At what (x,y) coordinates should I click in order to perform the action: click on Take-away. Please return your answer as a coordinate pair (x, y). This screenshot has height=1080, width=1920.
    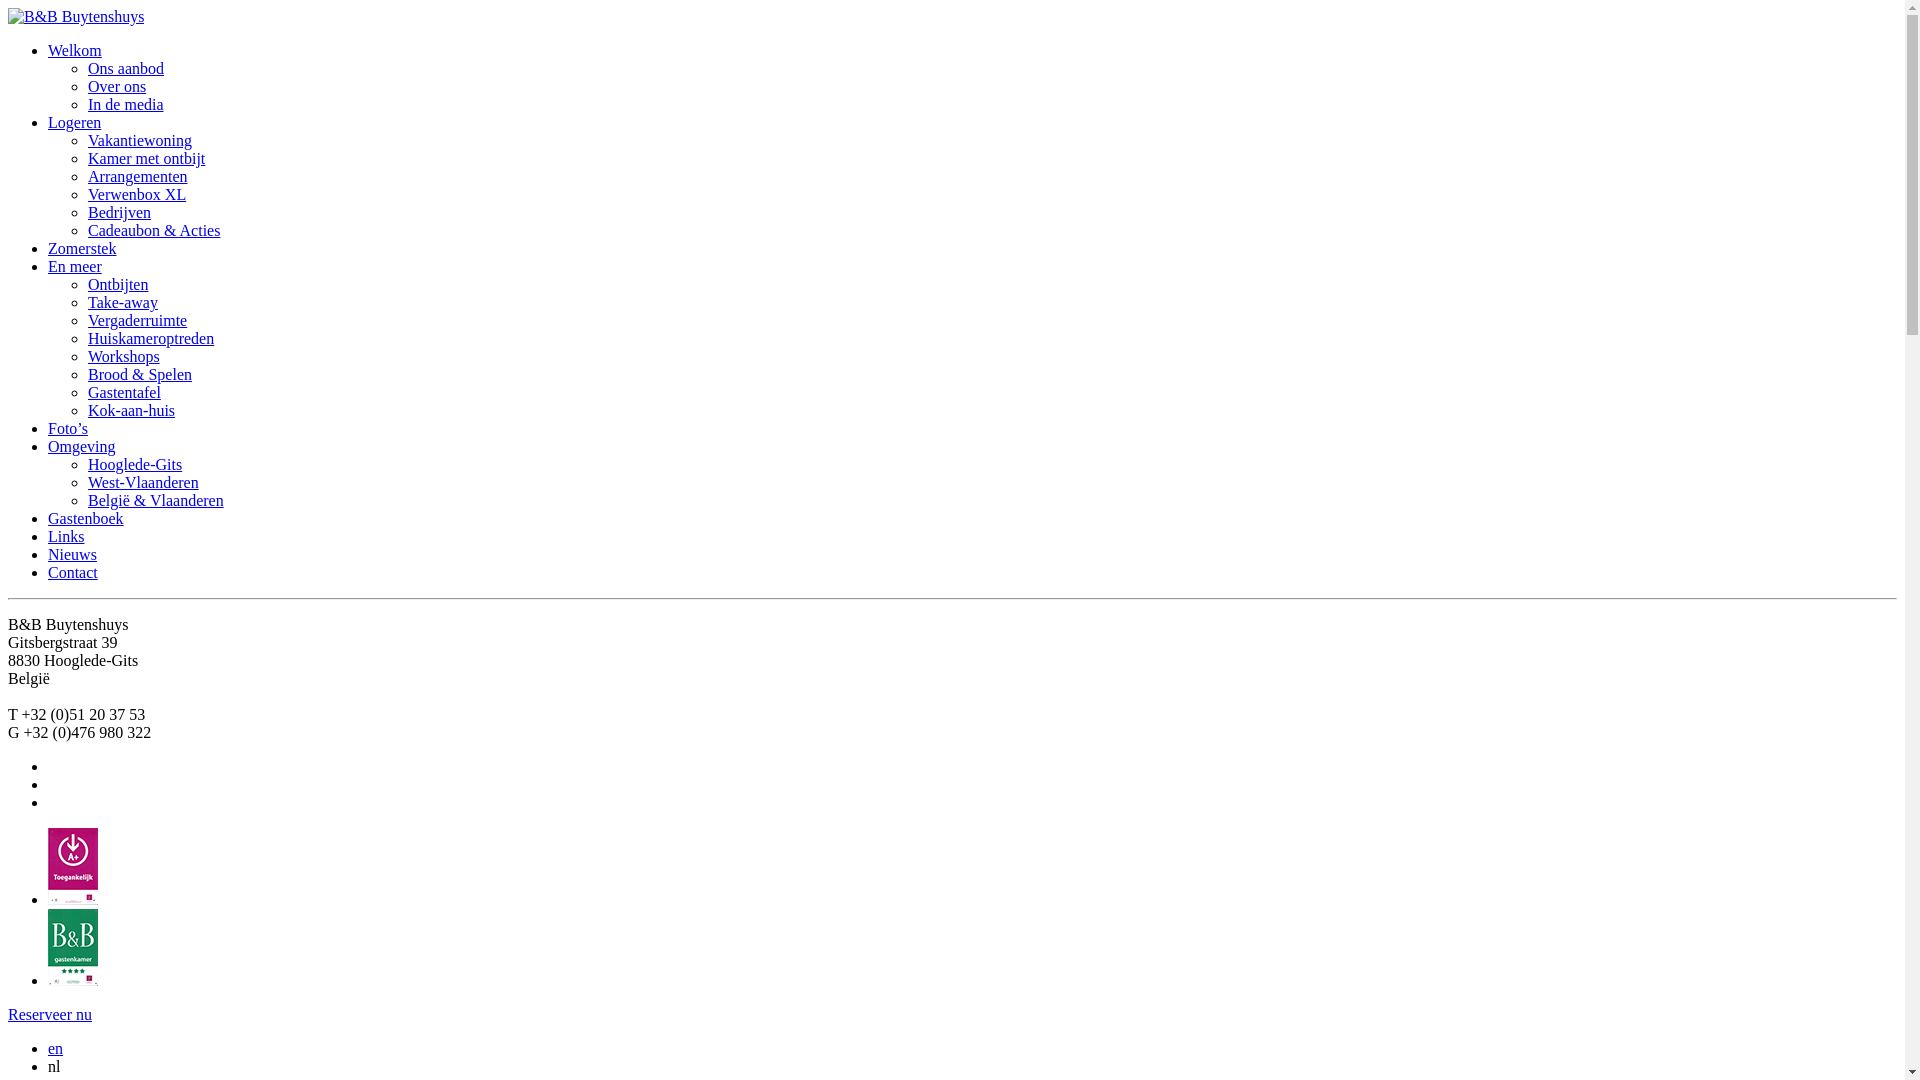
    Looking at the image, I should click on (123, 302).